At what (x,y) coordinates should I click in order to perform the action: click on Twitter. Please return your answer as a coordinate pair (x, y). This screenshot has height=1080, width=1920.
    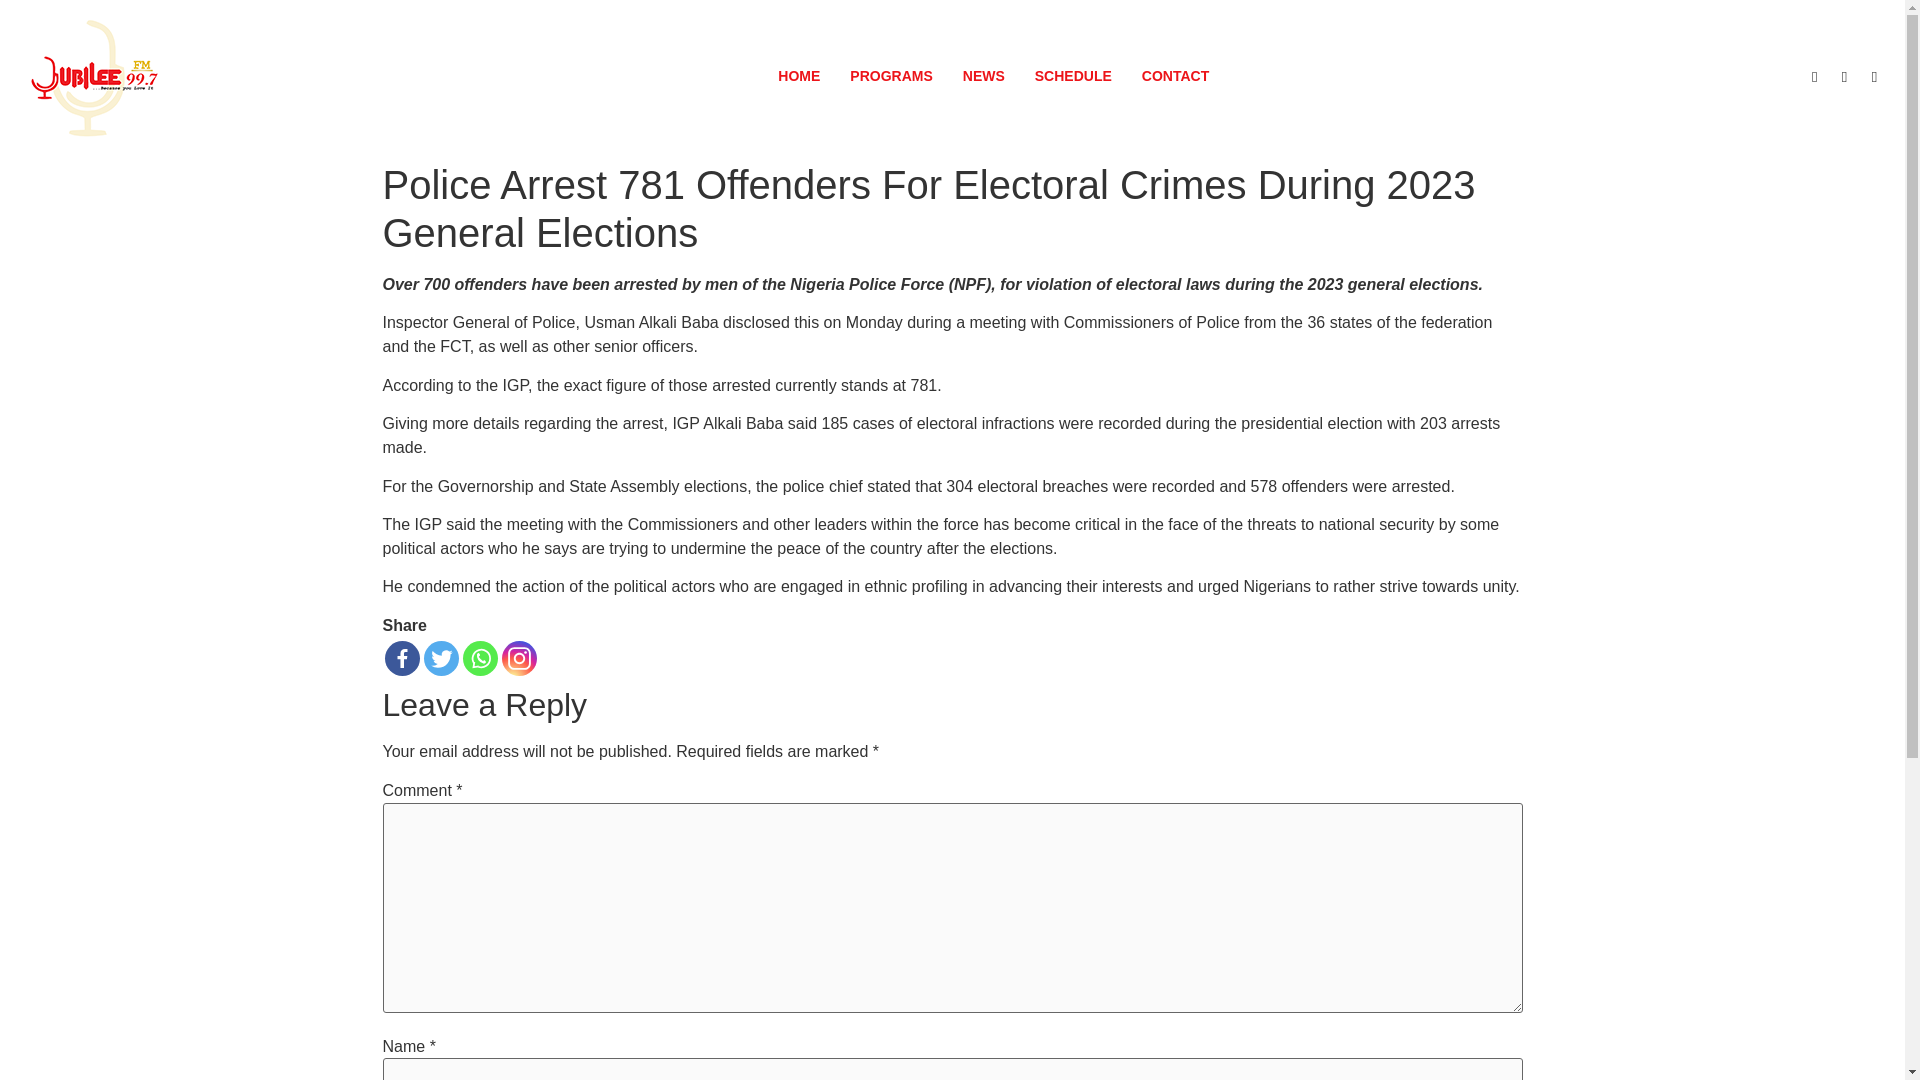
    Looking at the image, I should click on (441, 658).